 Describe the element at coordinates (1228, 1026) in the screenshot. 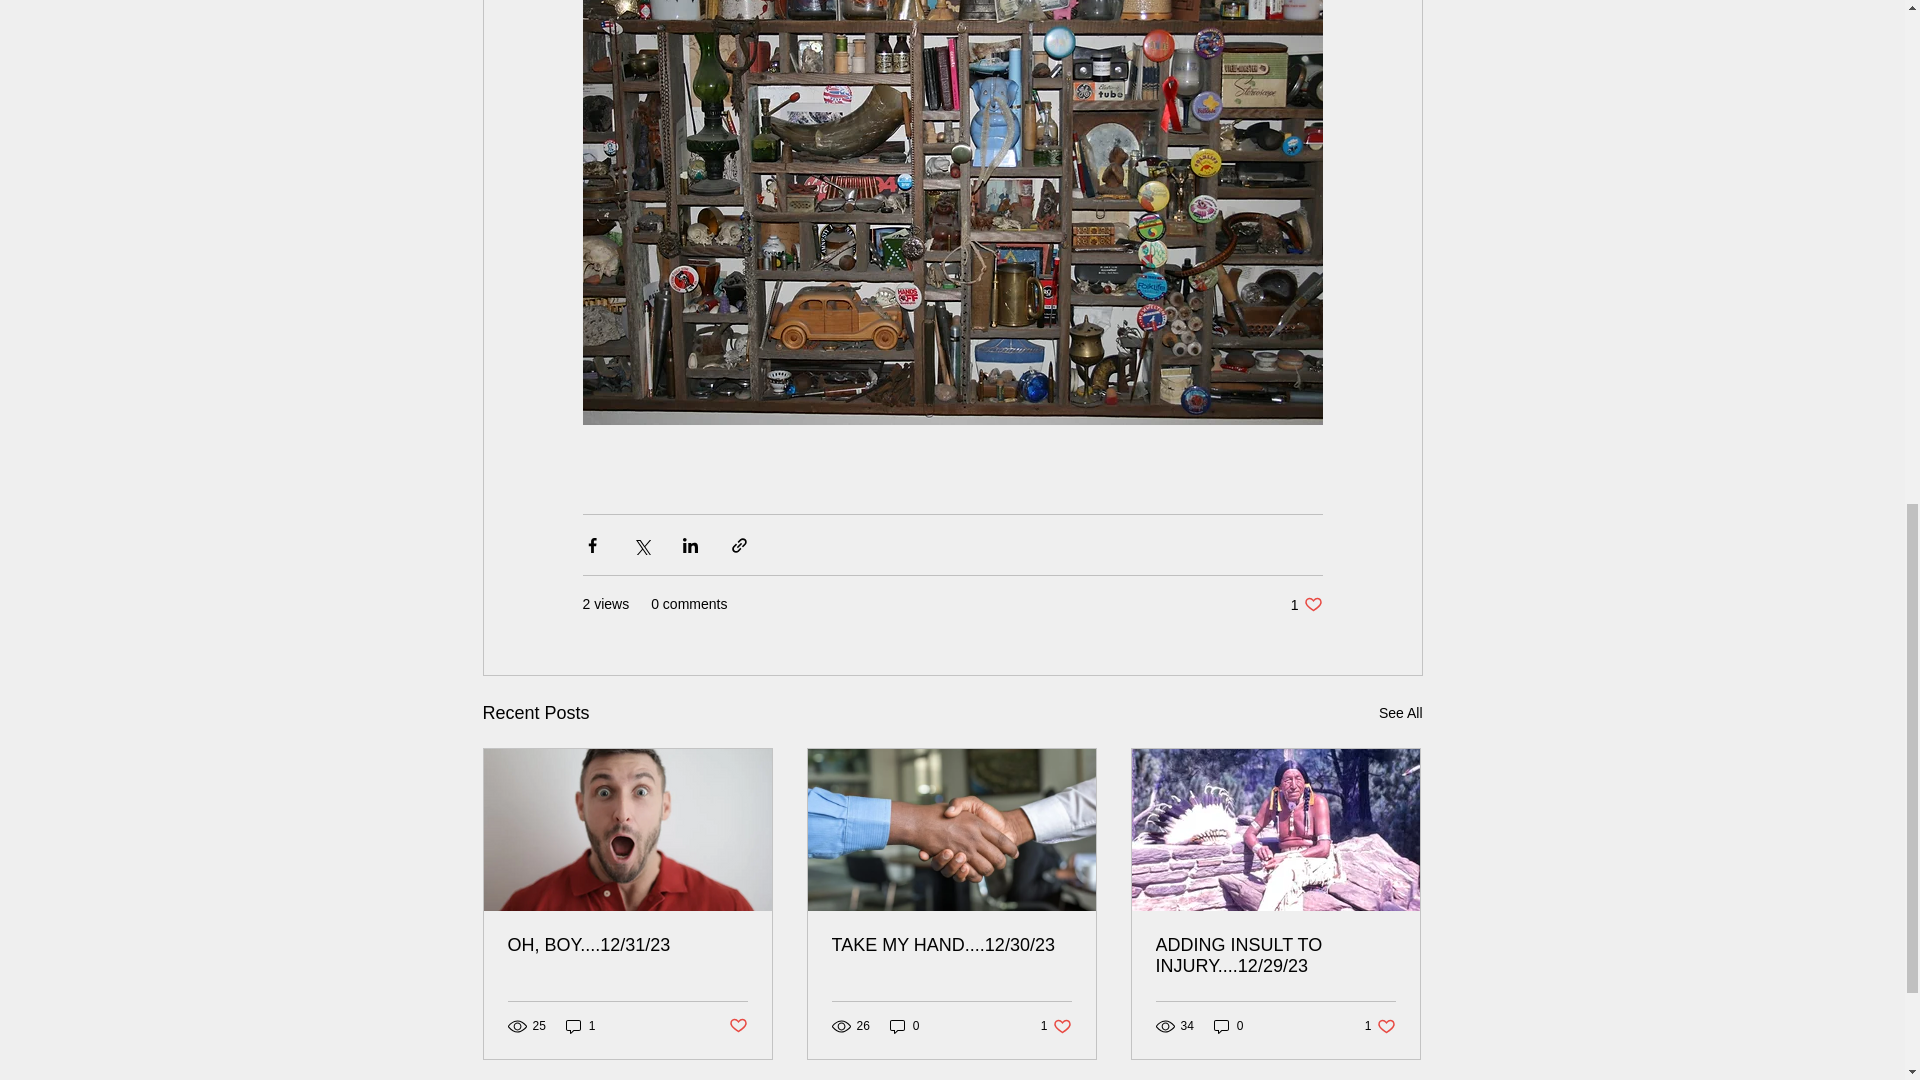

I see `1` at that location.